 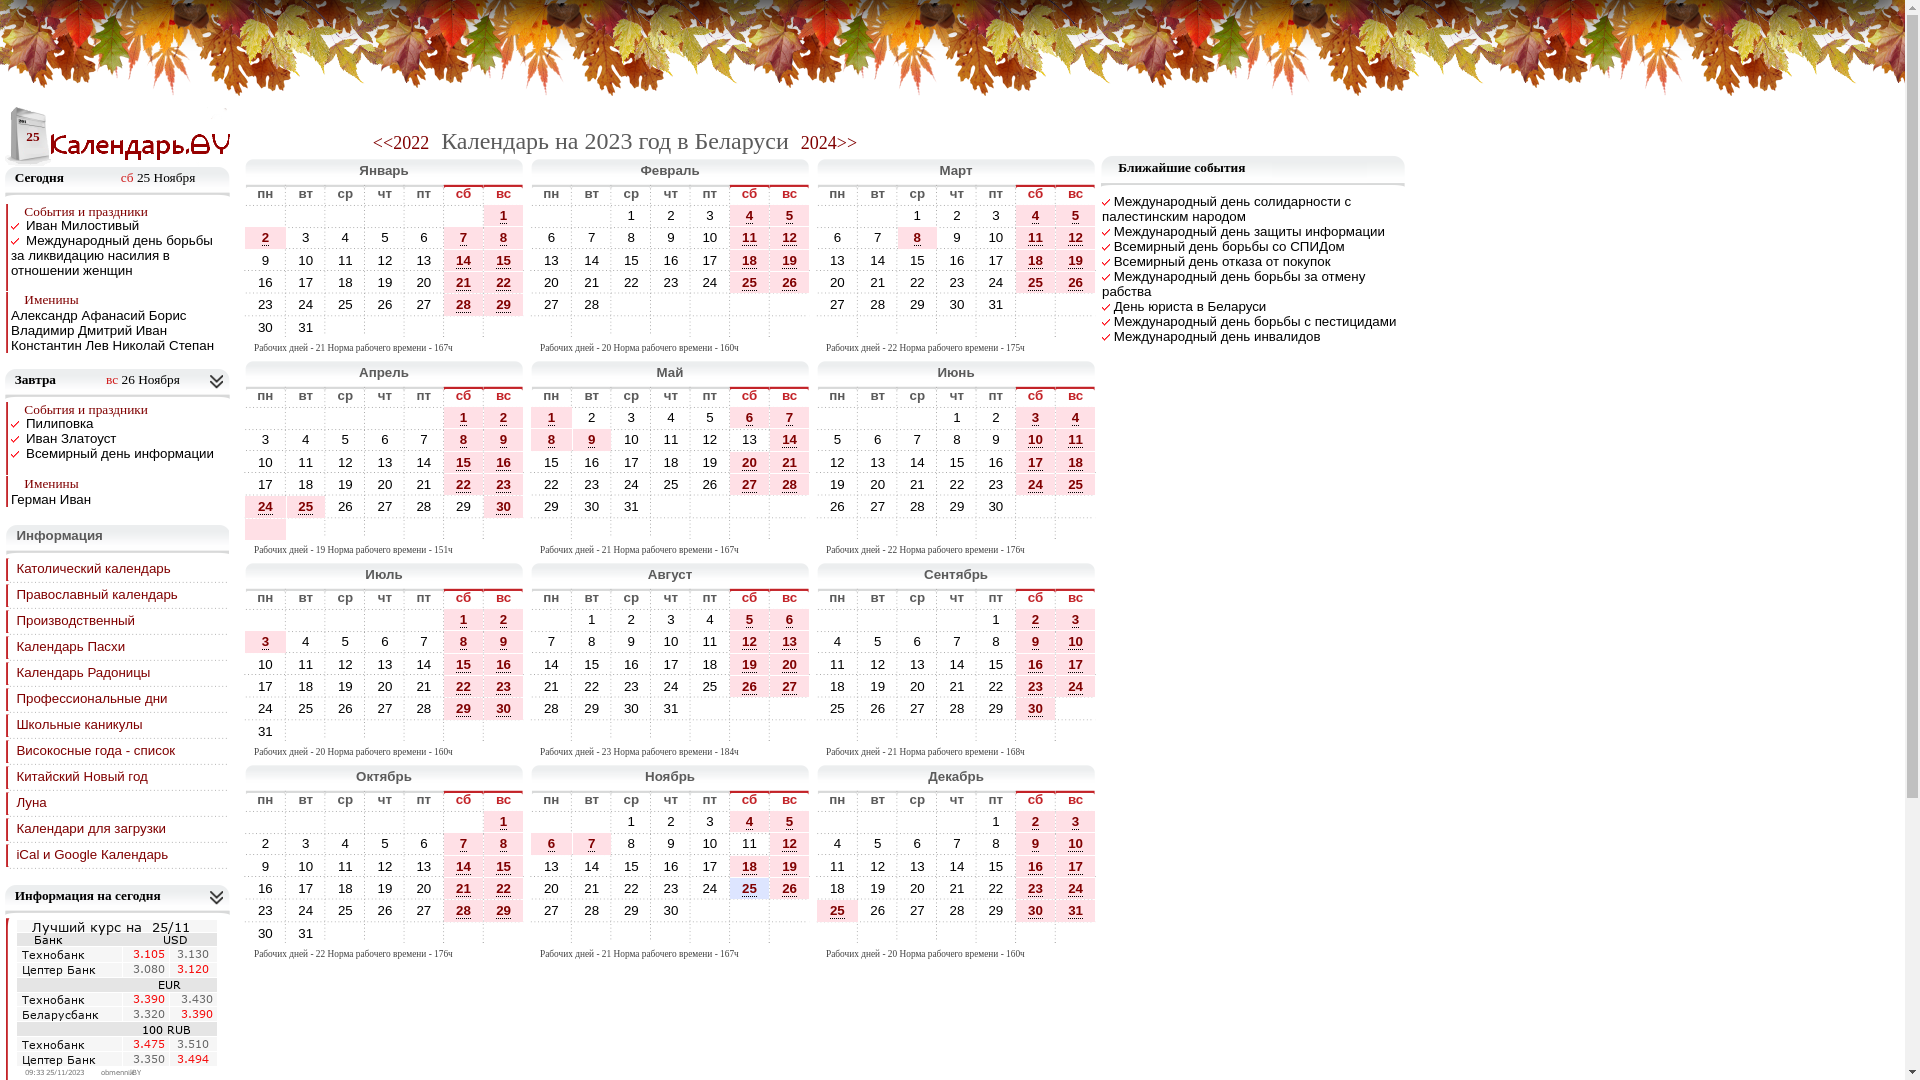 What do you see at coordinates (552, 934) in the screenshot?
I see ` ` at bounding box center [552, 934].